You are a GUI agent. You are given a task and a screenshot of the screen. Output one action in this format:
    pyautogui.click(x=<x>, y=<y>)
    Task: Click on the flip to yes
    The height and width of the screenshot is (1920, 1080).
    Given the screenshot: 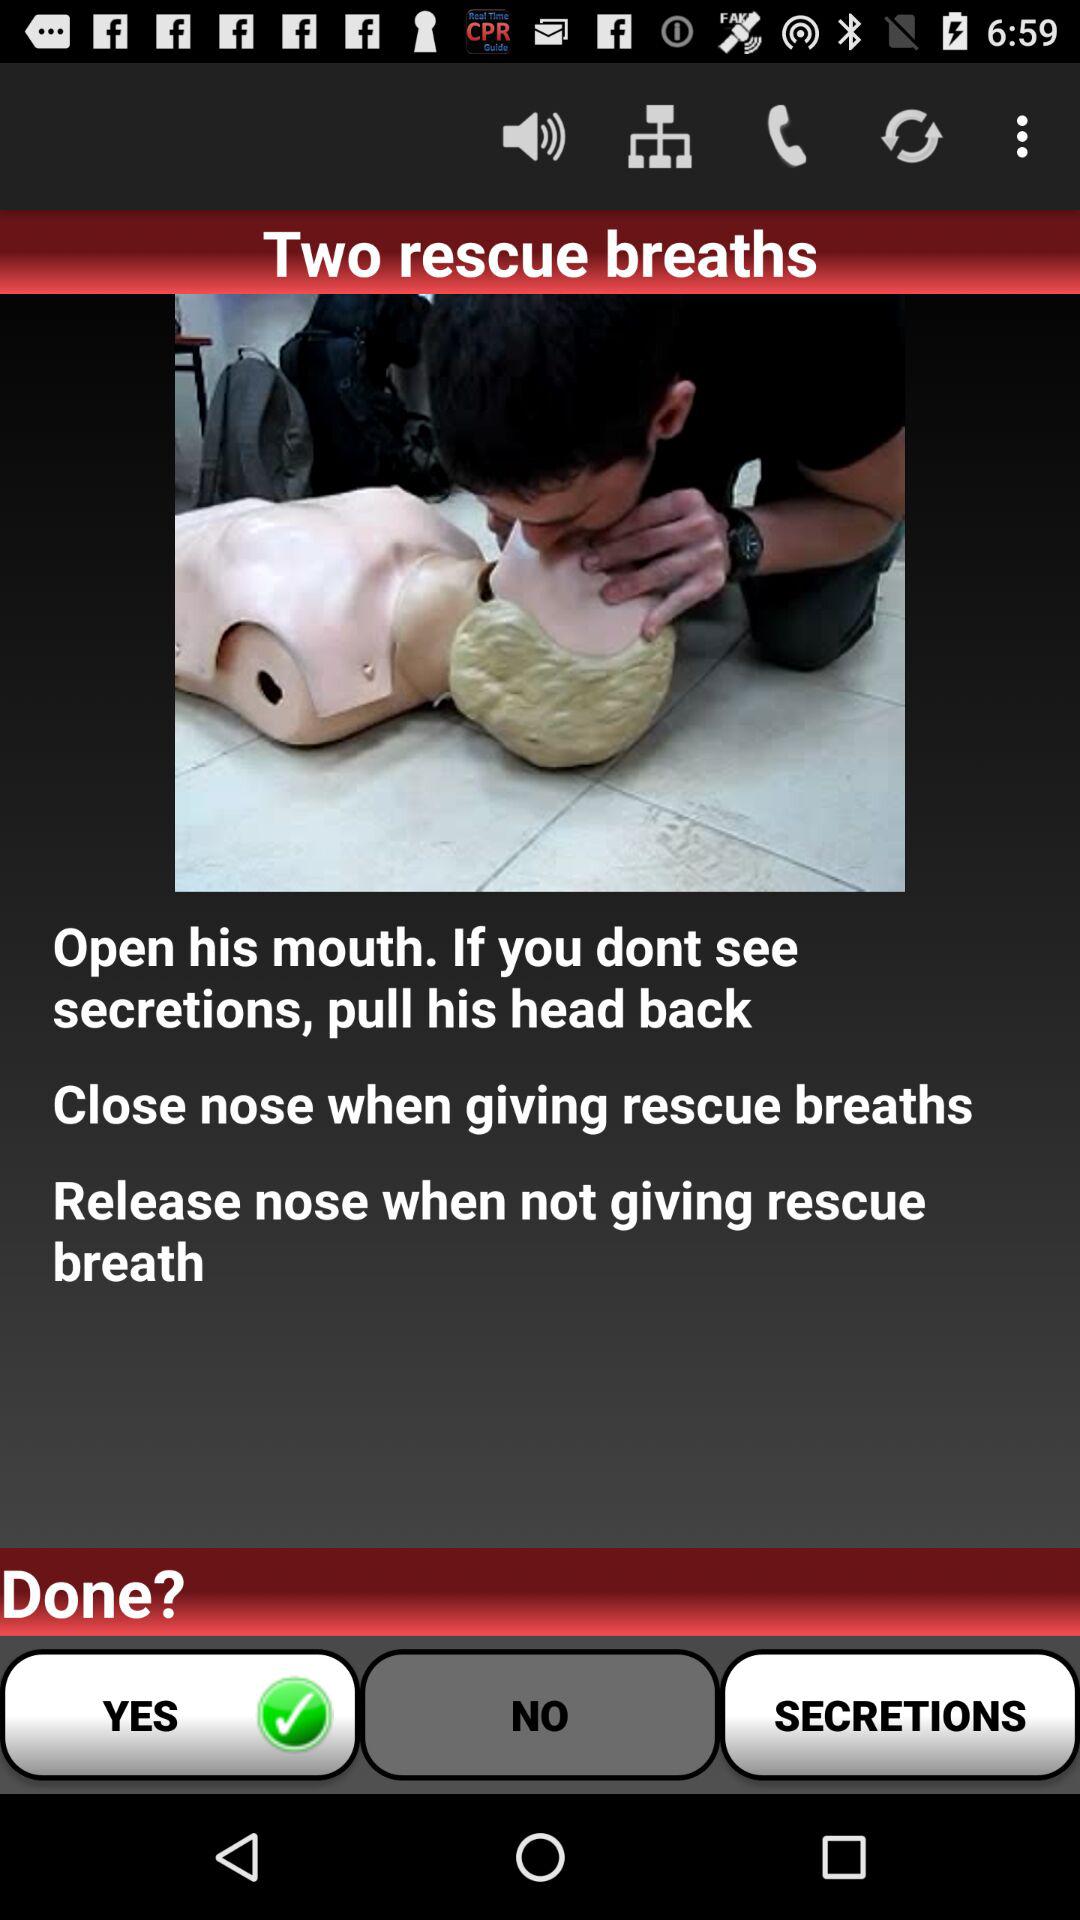 What is the action you would take?
    pyautogui.click(x=180, y=1714)
    